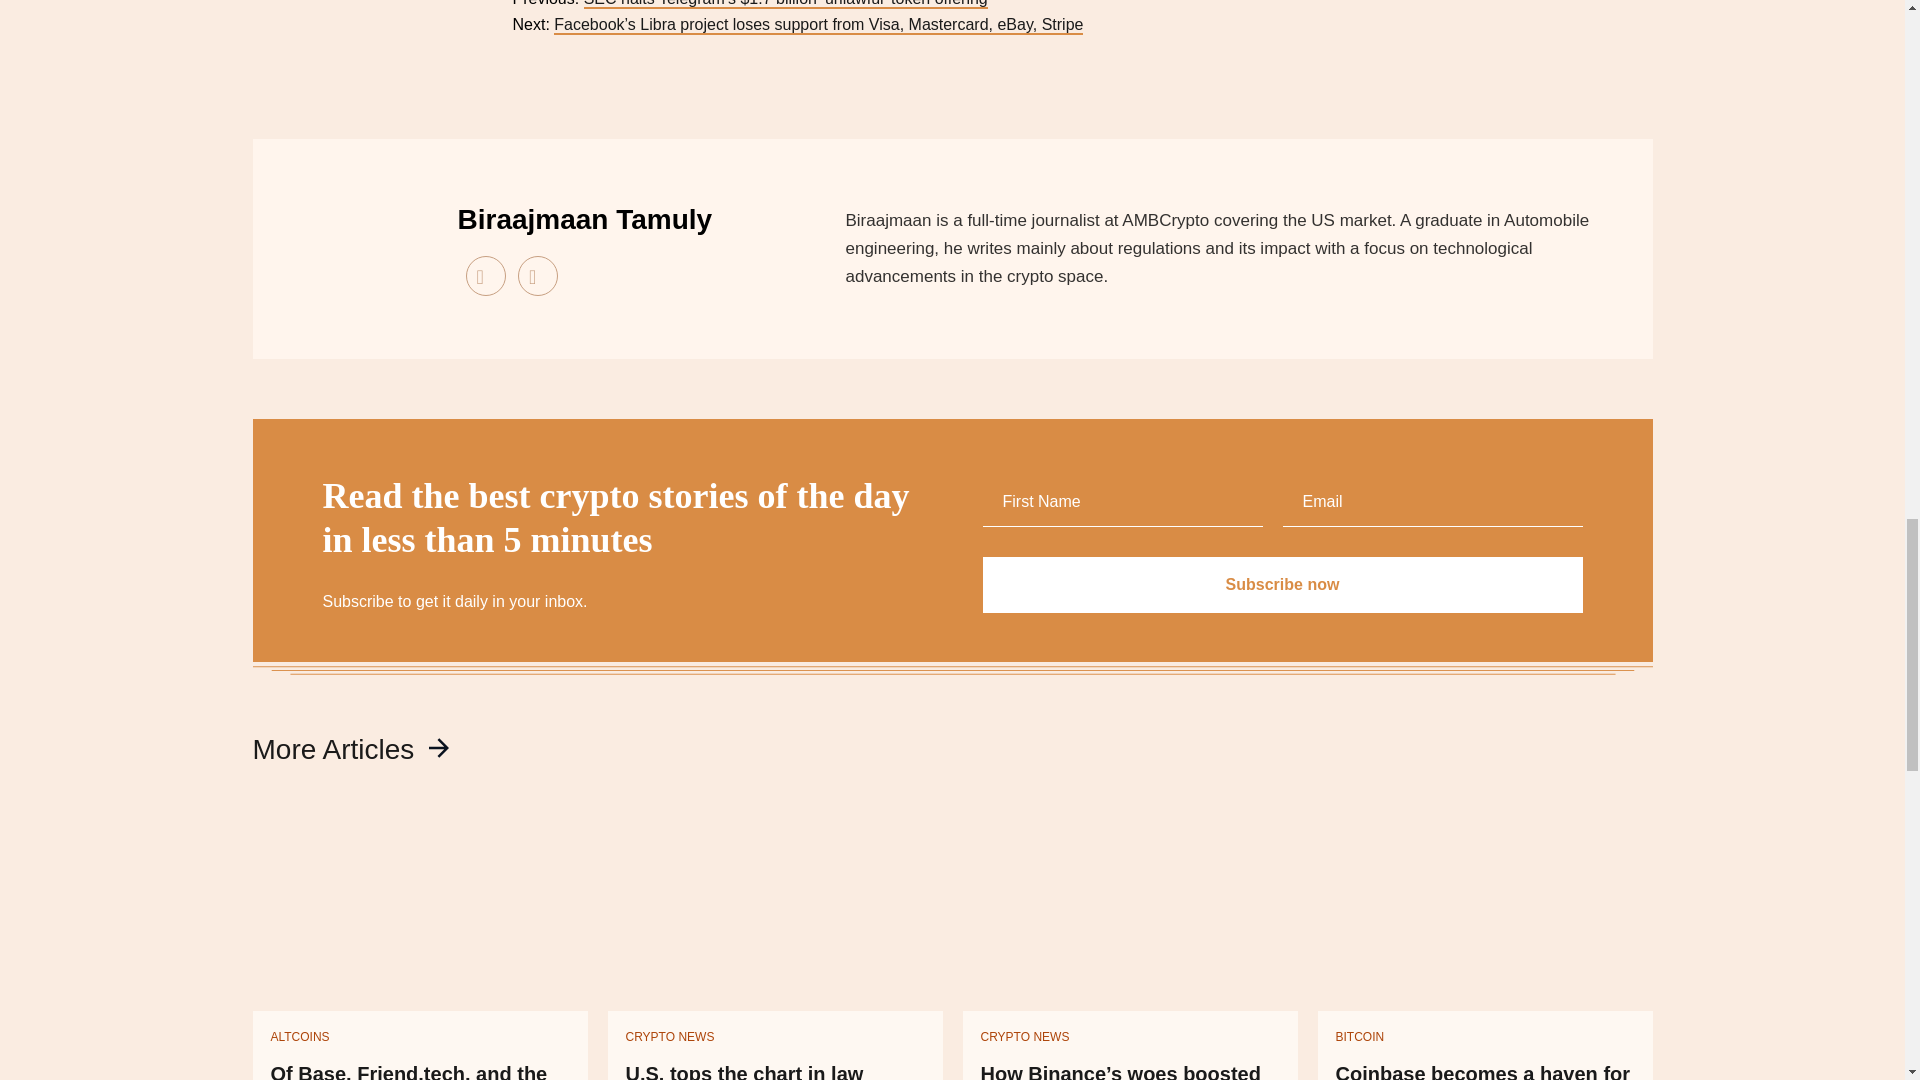 The height and width of the screenshot is (1080, 1920). I want to click on Subscribe now, so click(1282, 585).